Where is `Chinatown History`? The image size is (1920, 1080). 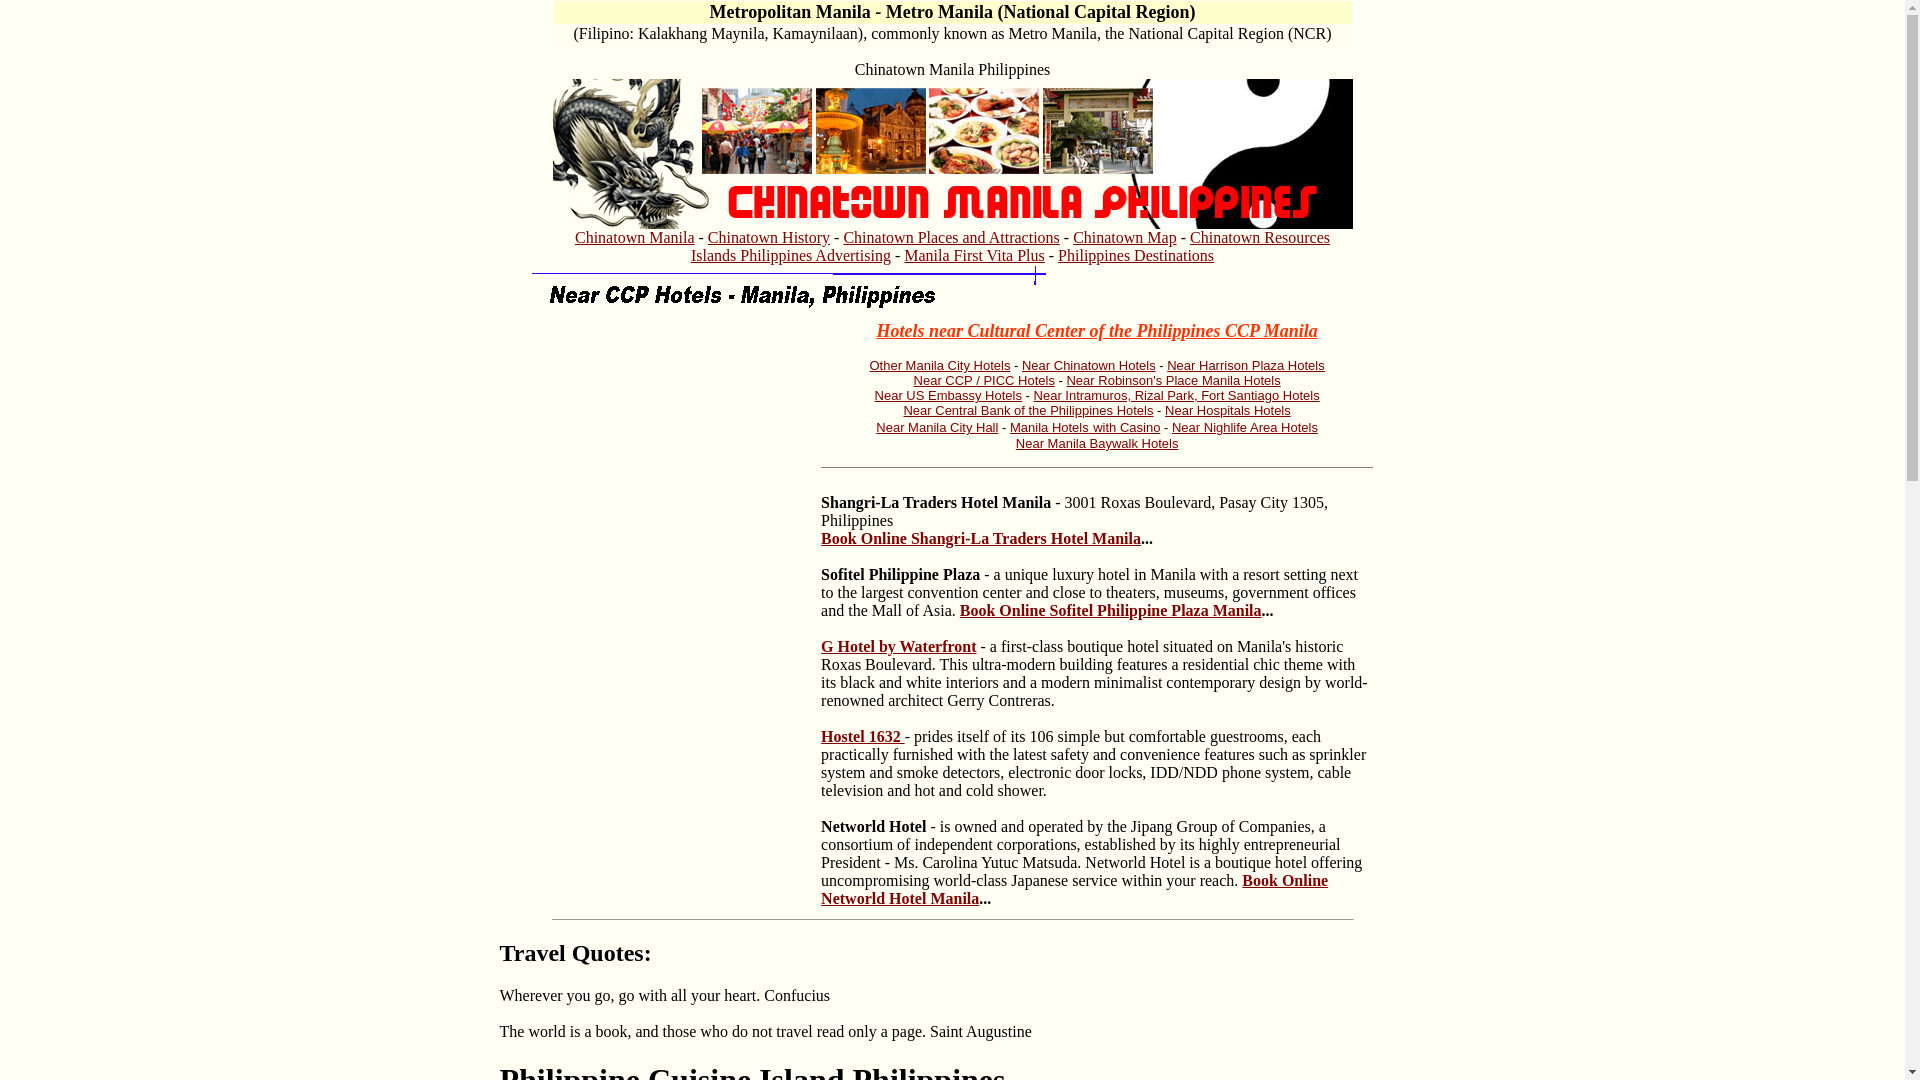 Chinatown History is located at coordinates (768, 237).